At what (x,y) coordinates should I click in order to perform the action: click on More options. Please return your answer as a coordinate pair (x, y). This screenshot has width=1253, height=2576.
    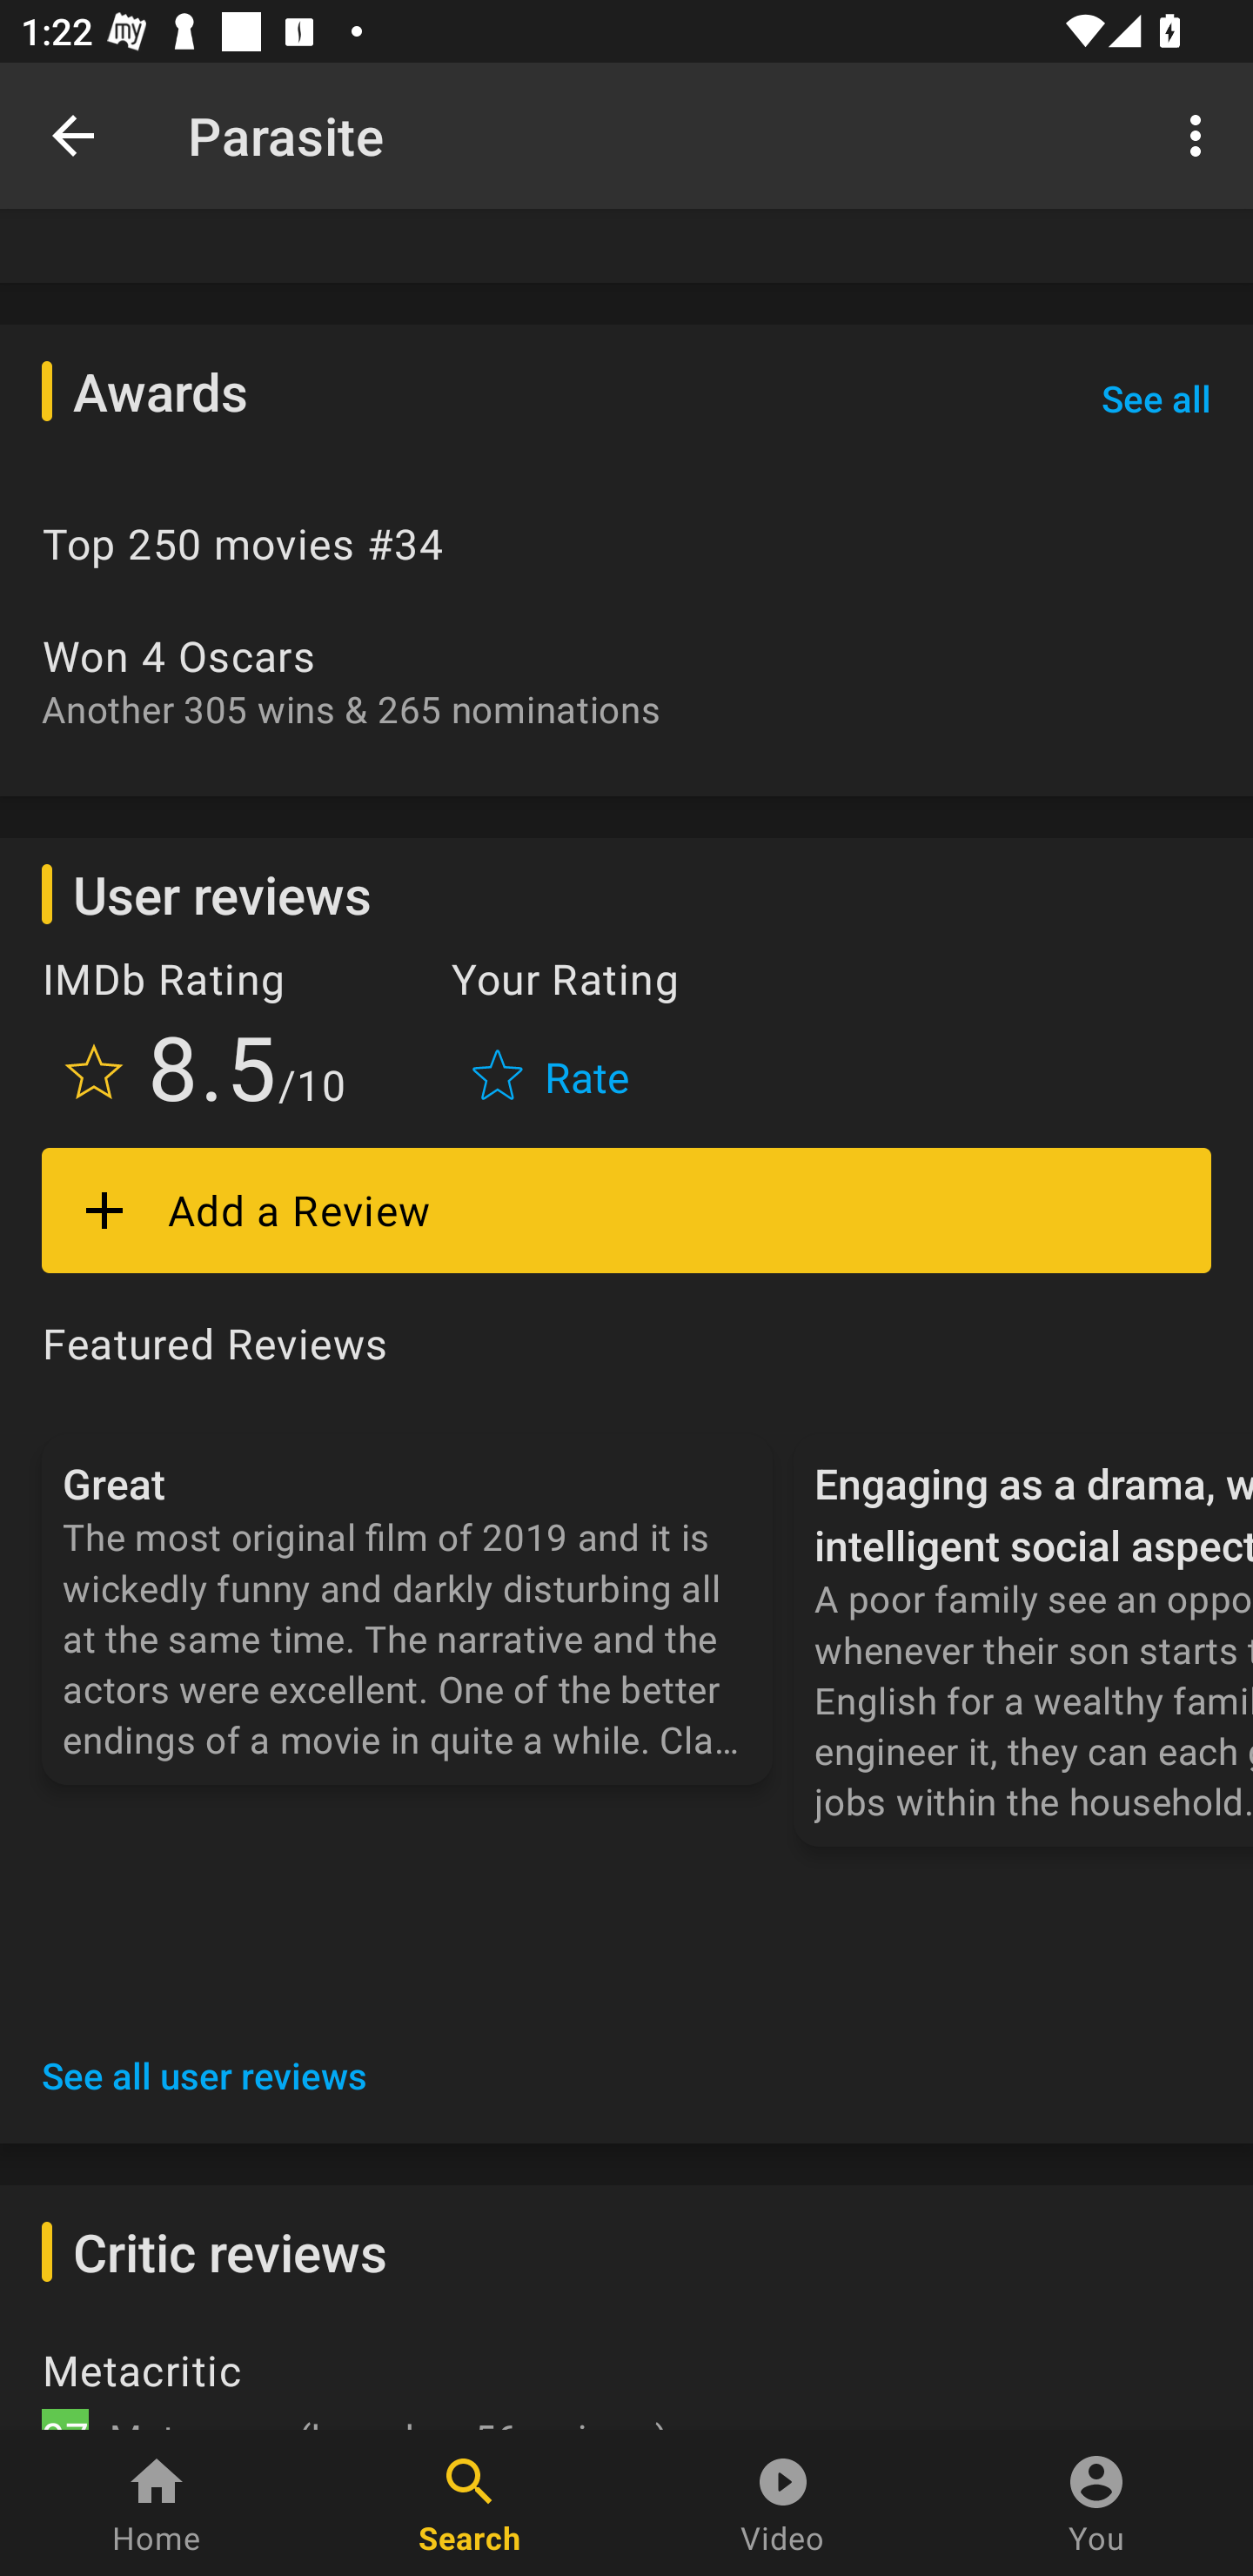
    Looking at the image, I should click on (1201, 134).